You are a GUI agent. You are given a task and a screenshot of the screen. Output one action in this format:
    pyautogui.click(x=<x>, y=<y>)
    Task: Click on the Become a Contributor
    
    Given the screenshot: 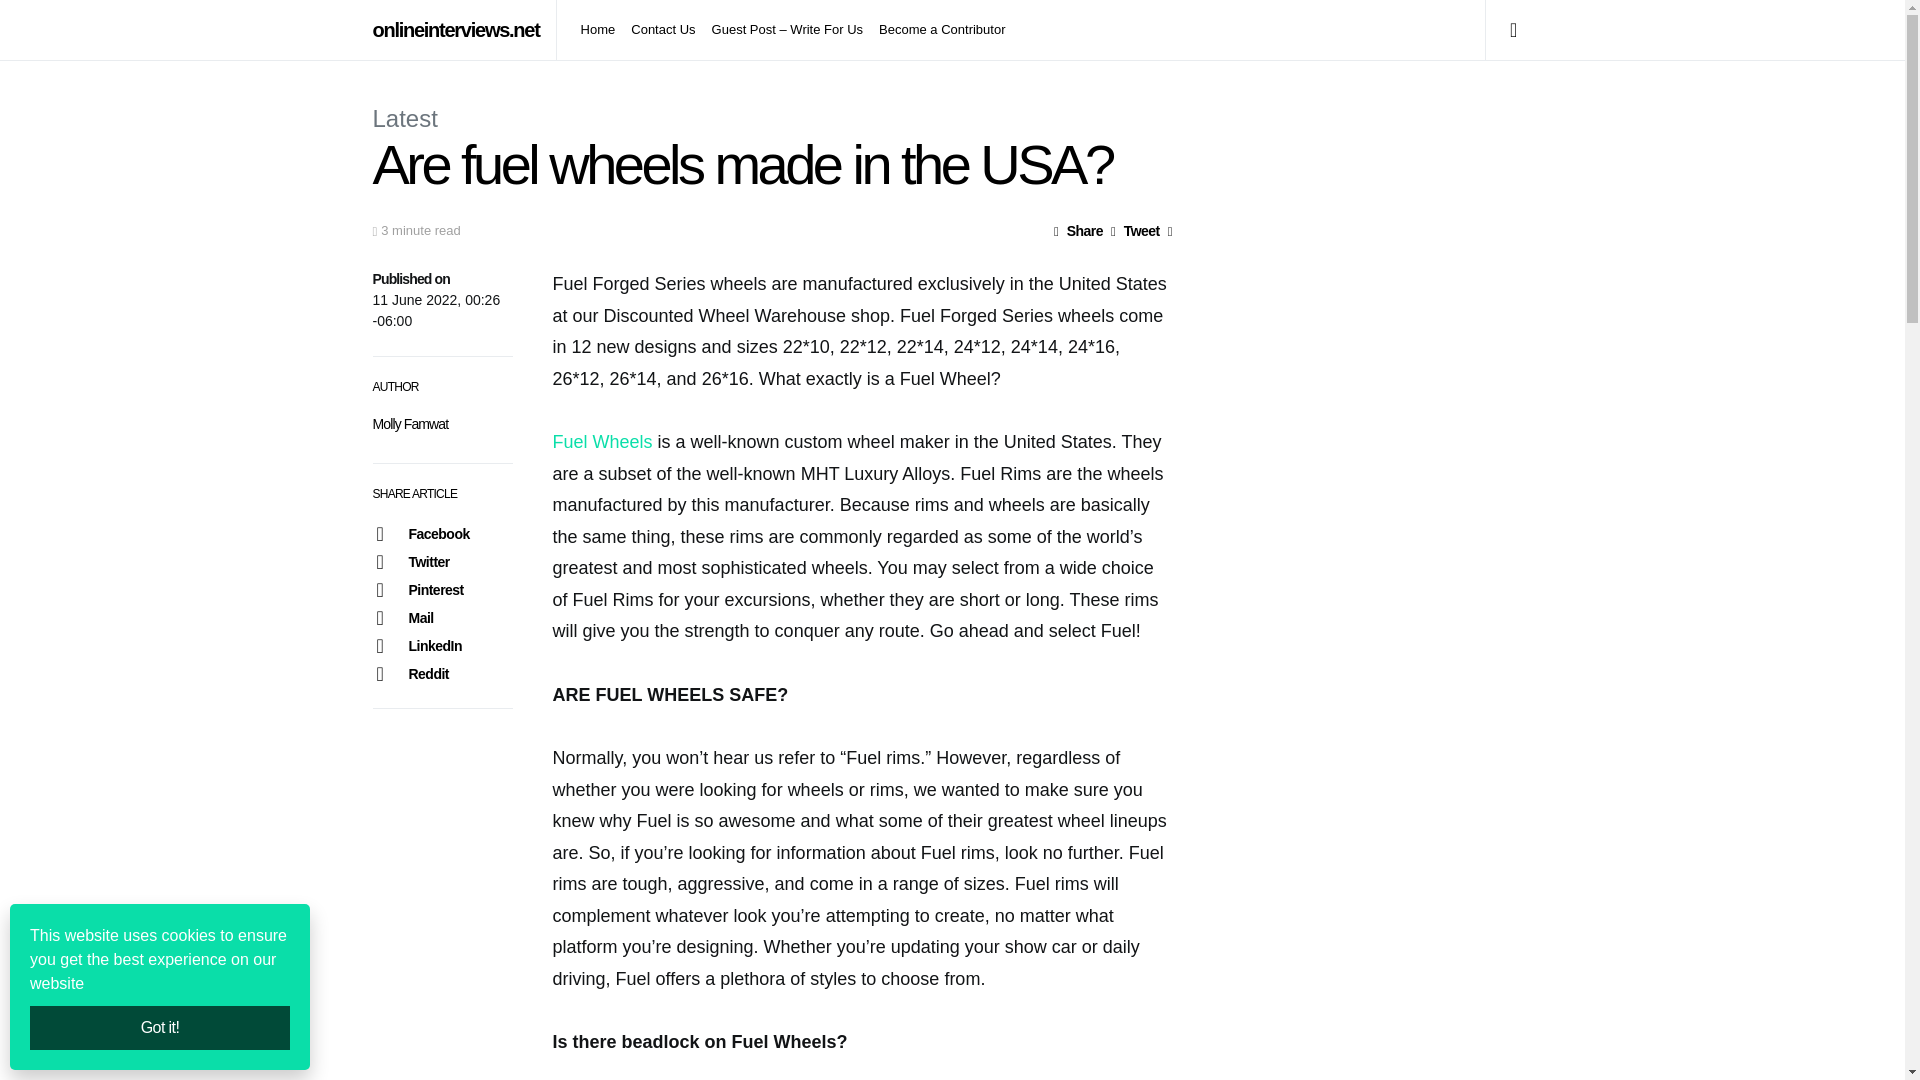 What is the action you would take?
    pyautogui.click(x=938, y=30)
    